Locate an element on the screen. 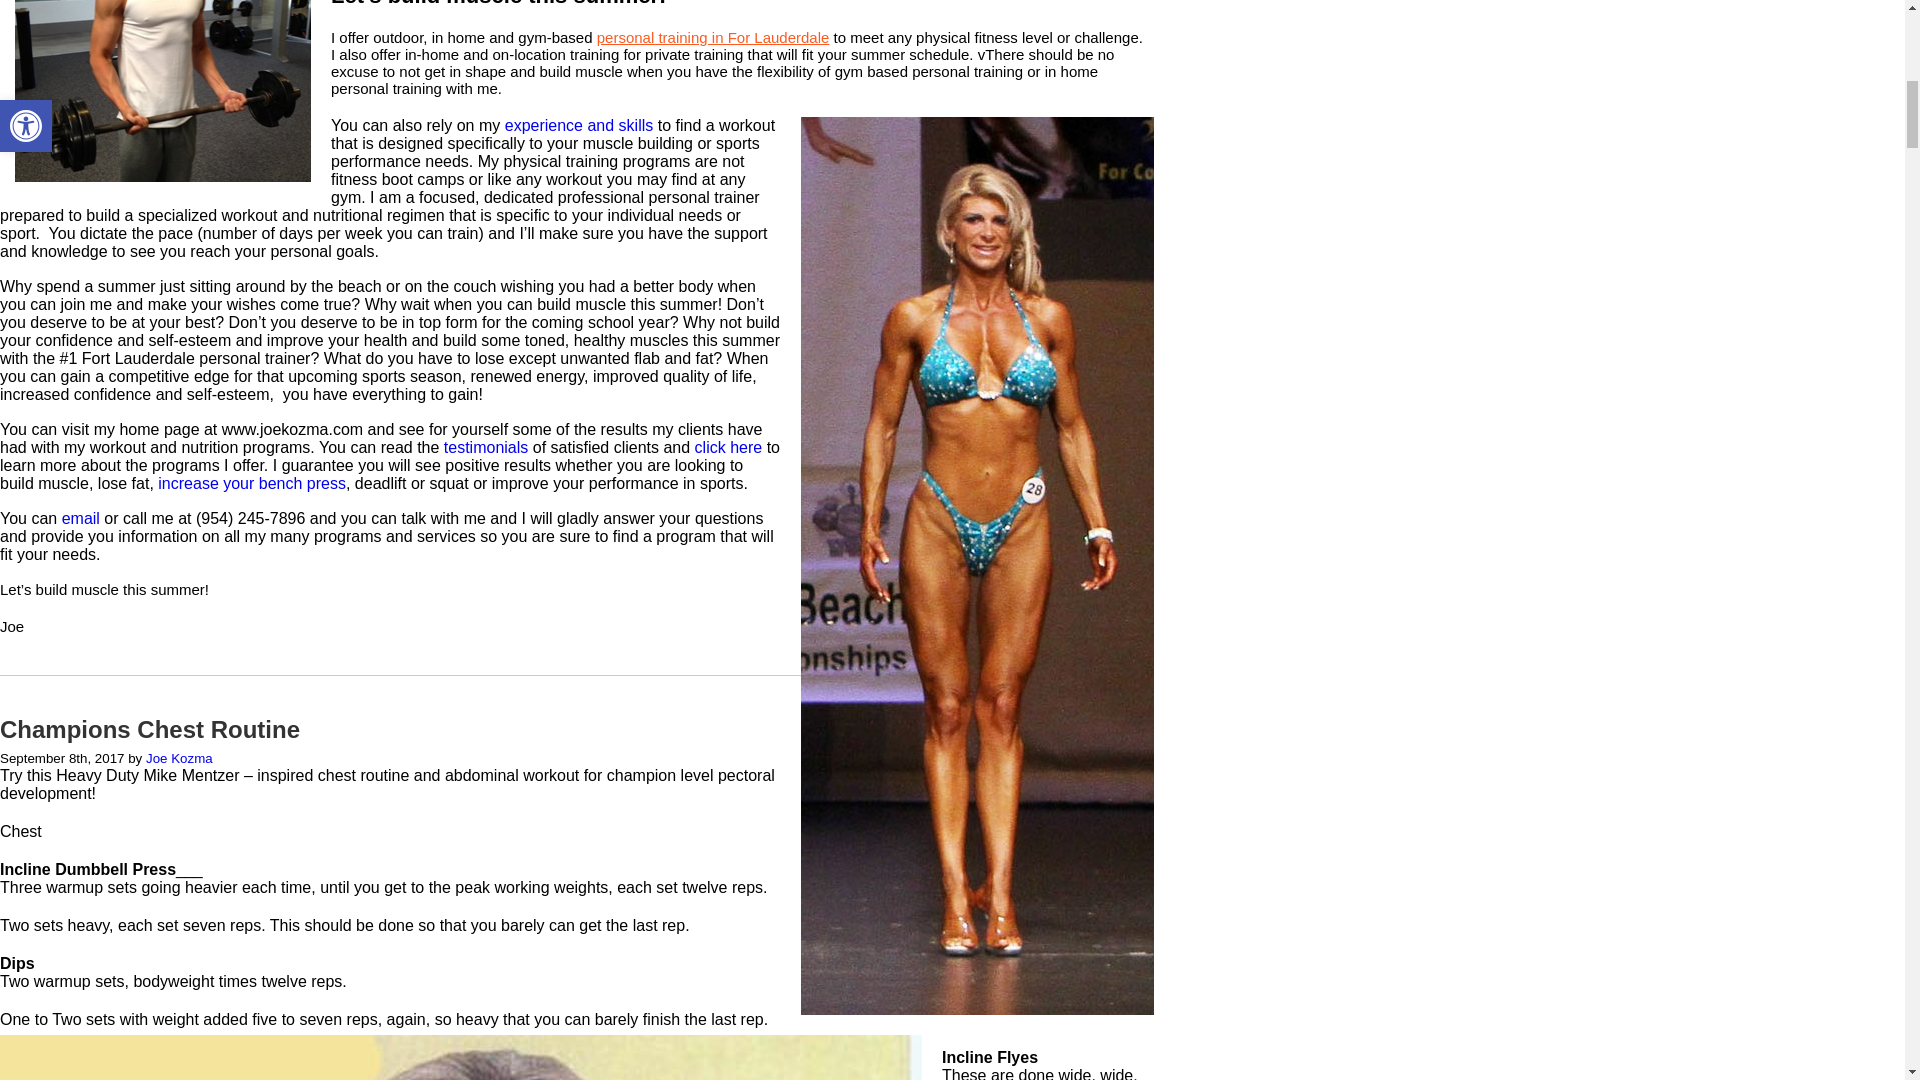 The width and height of the screenshot is (1920, 1080). personal training in For Lauderdale is located at coordinates (713, 38).